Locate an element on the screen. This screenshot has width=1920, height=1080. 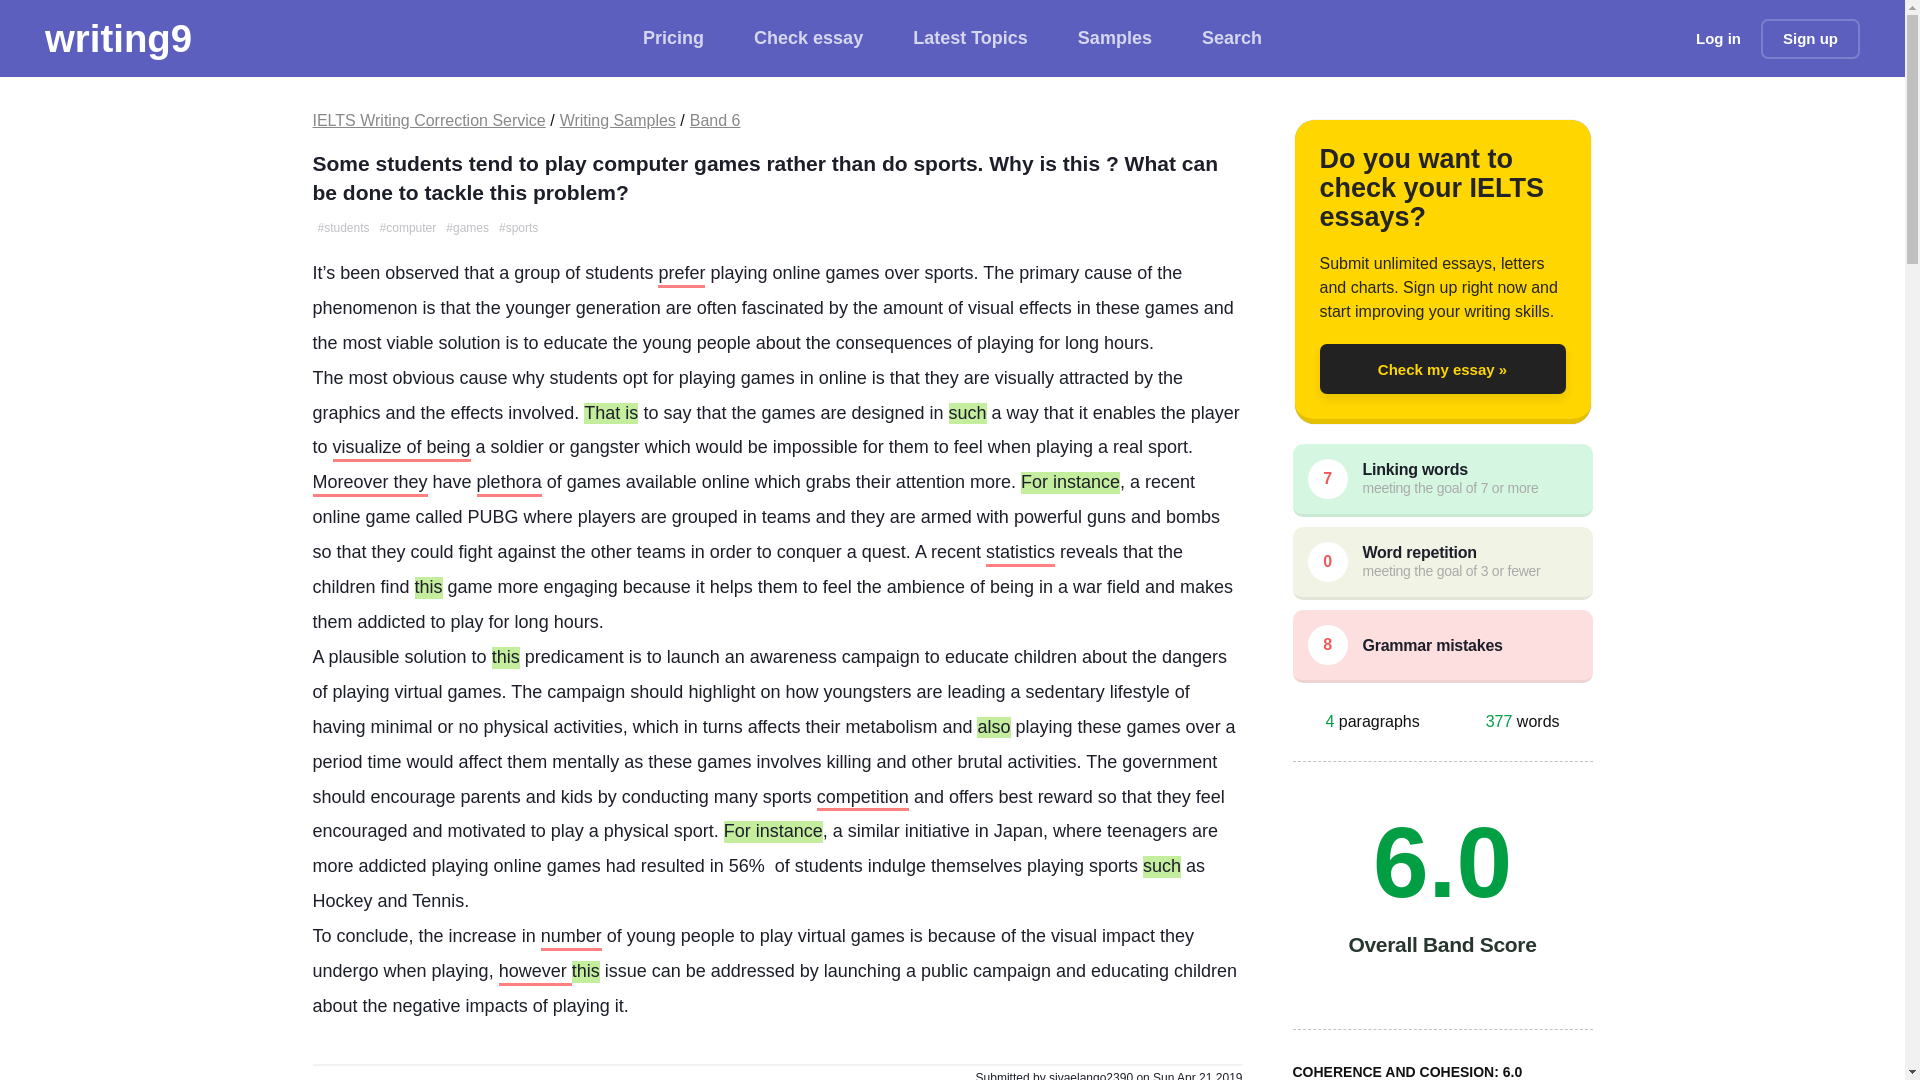
Band 6 is located at coordinates (715, 120).